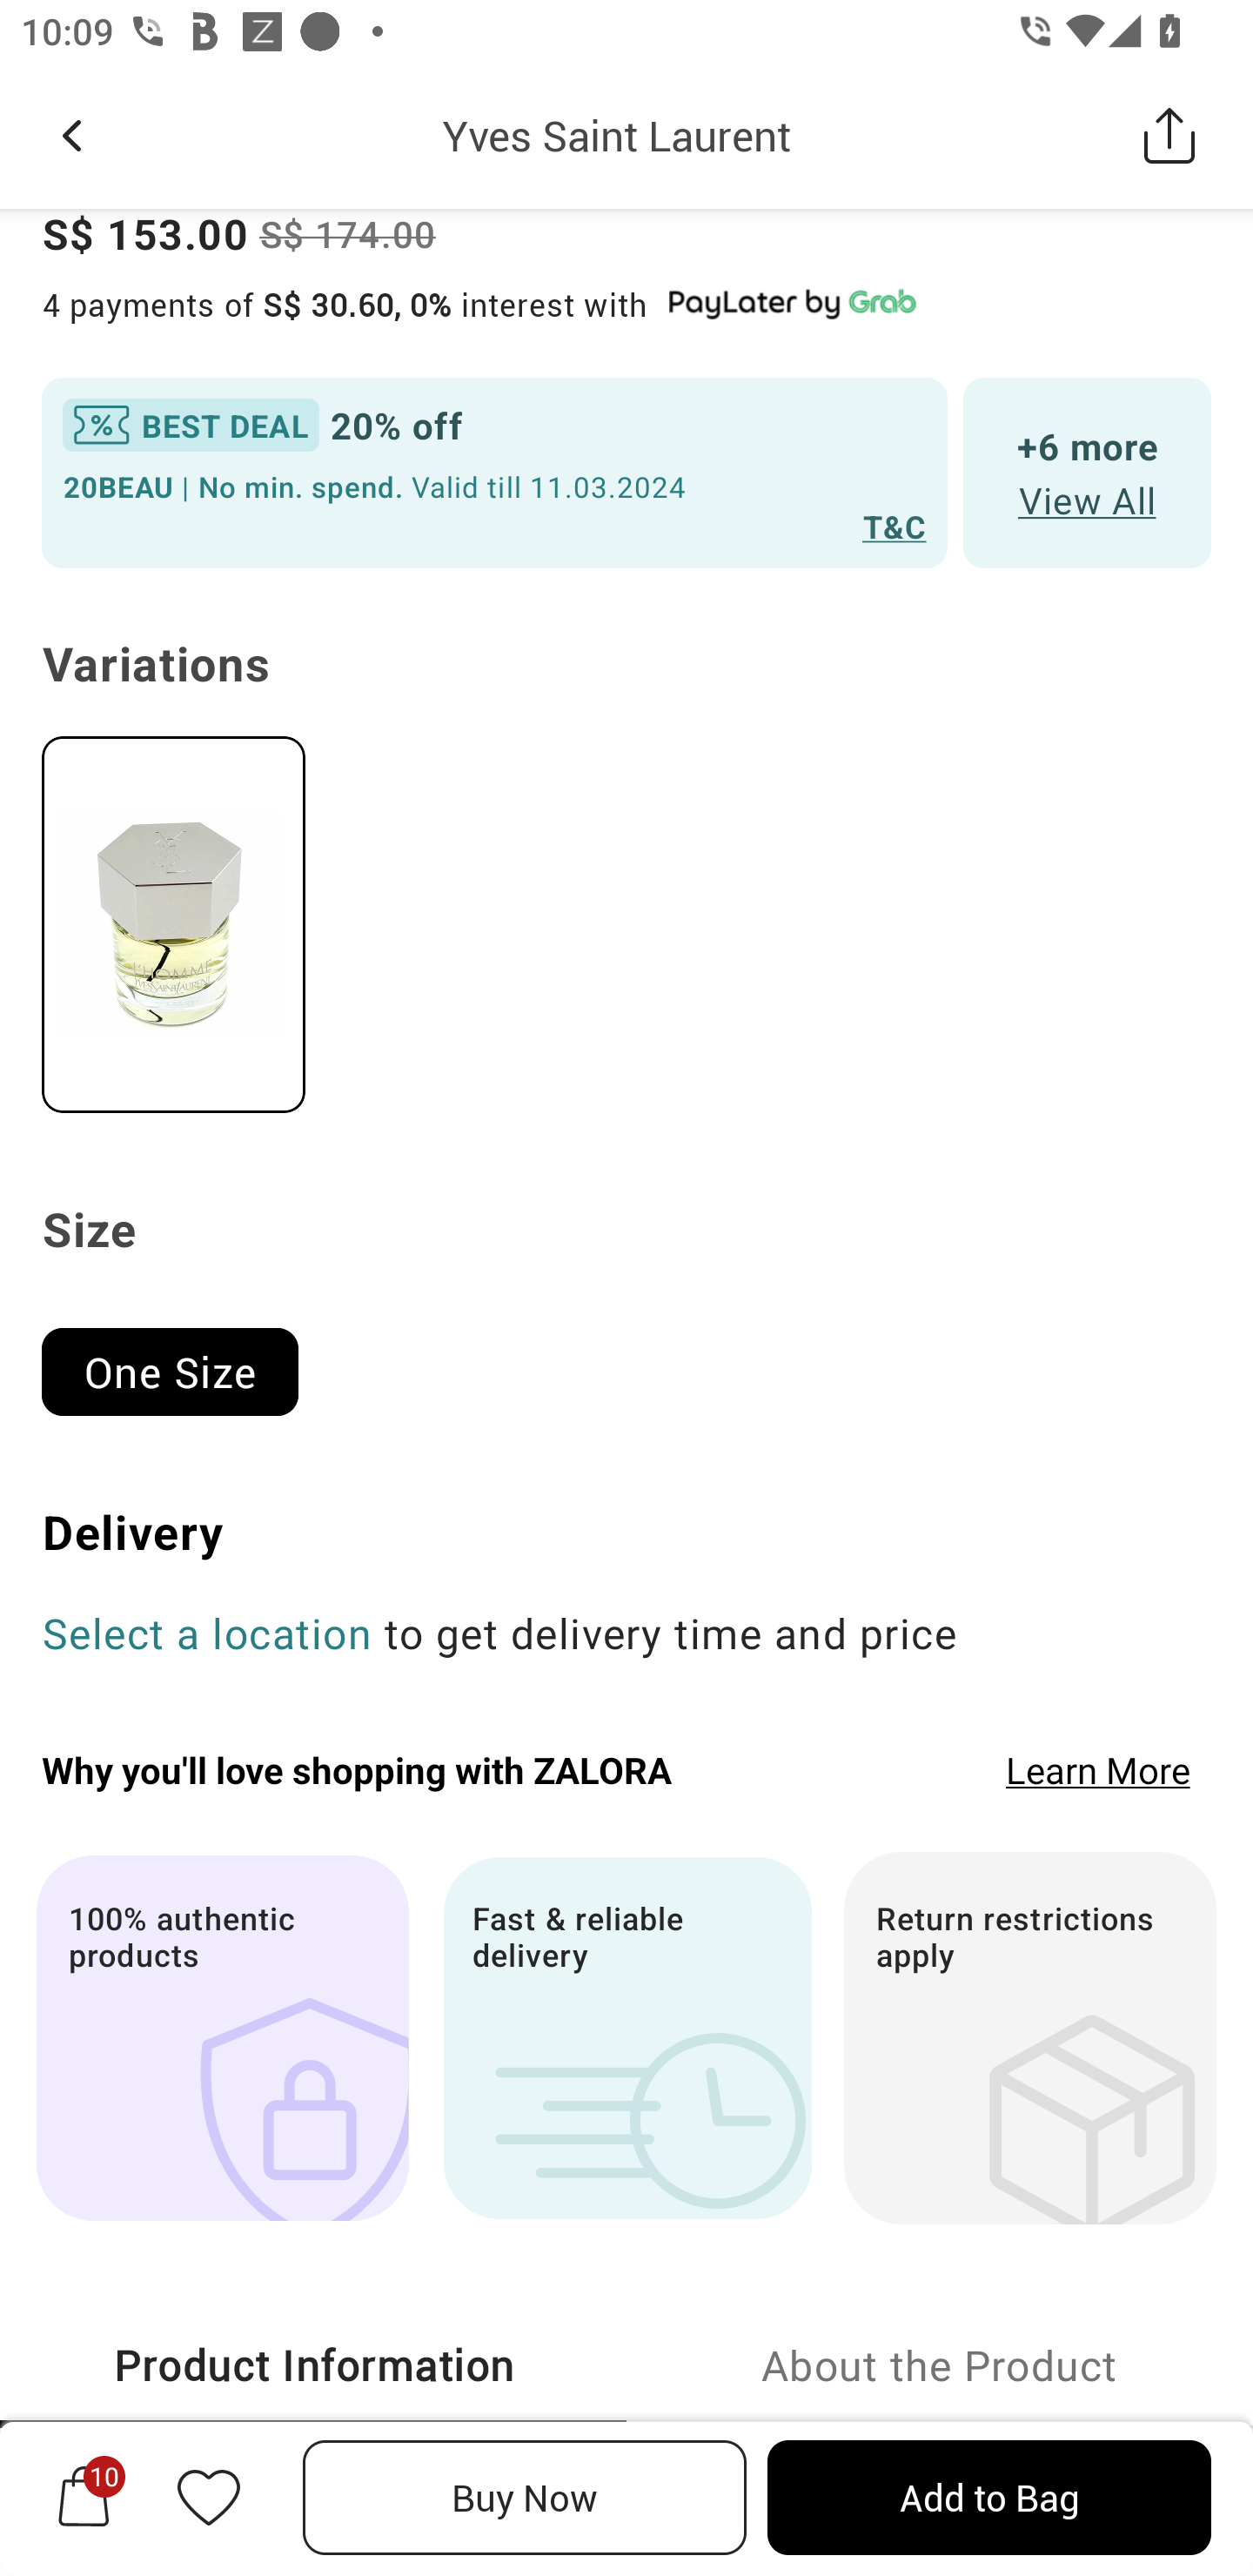  I want to click on One Size, so click(183, 1358).